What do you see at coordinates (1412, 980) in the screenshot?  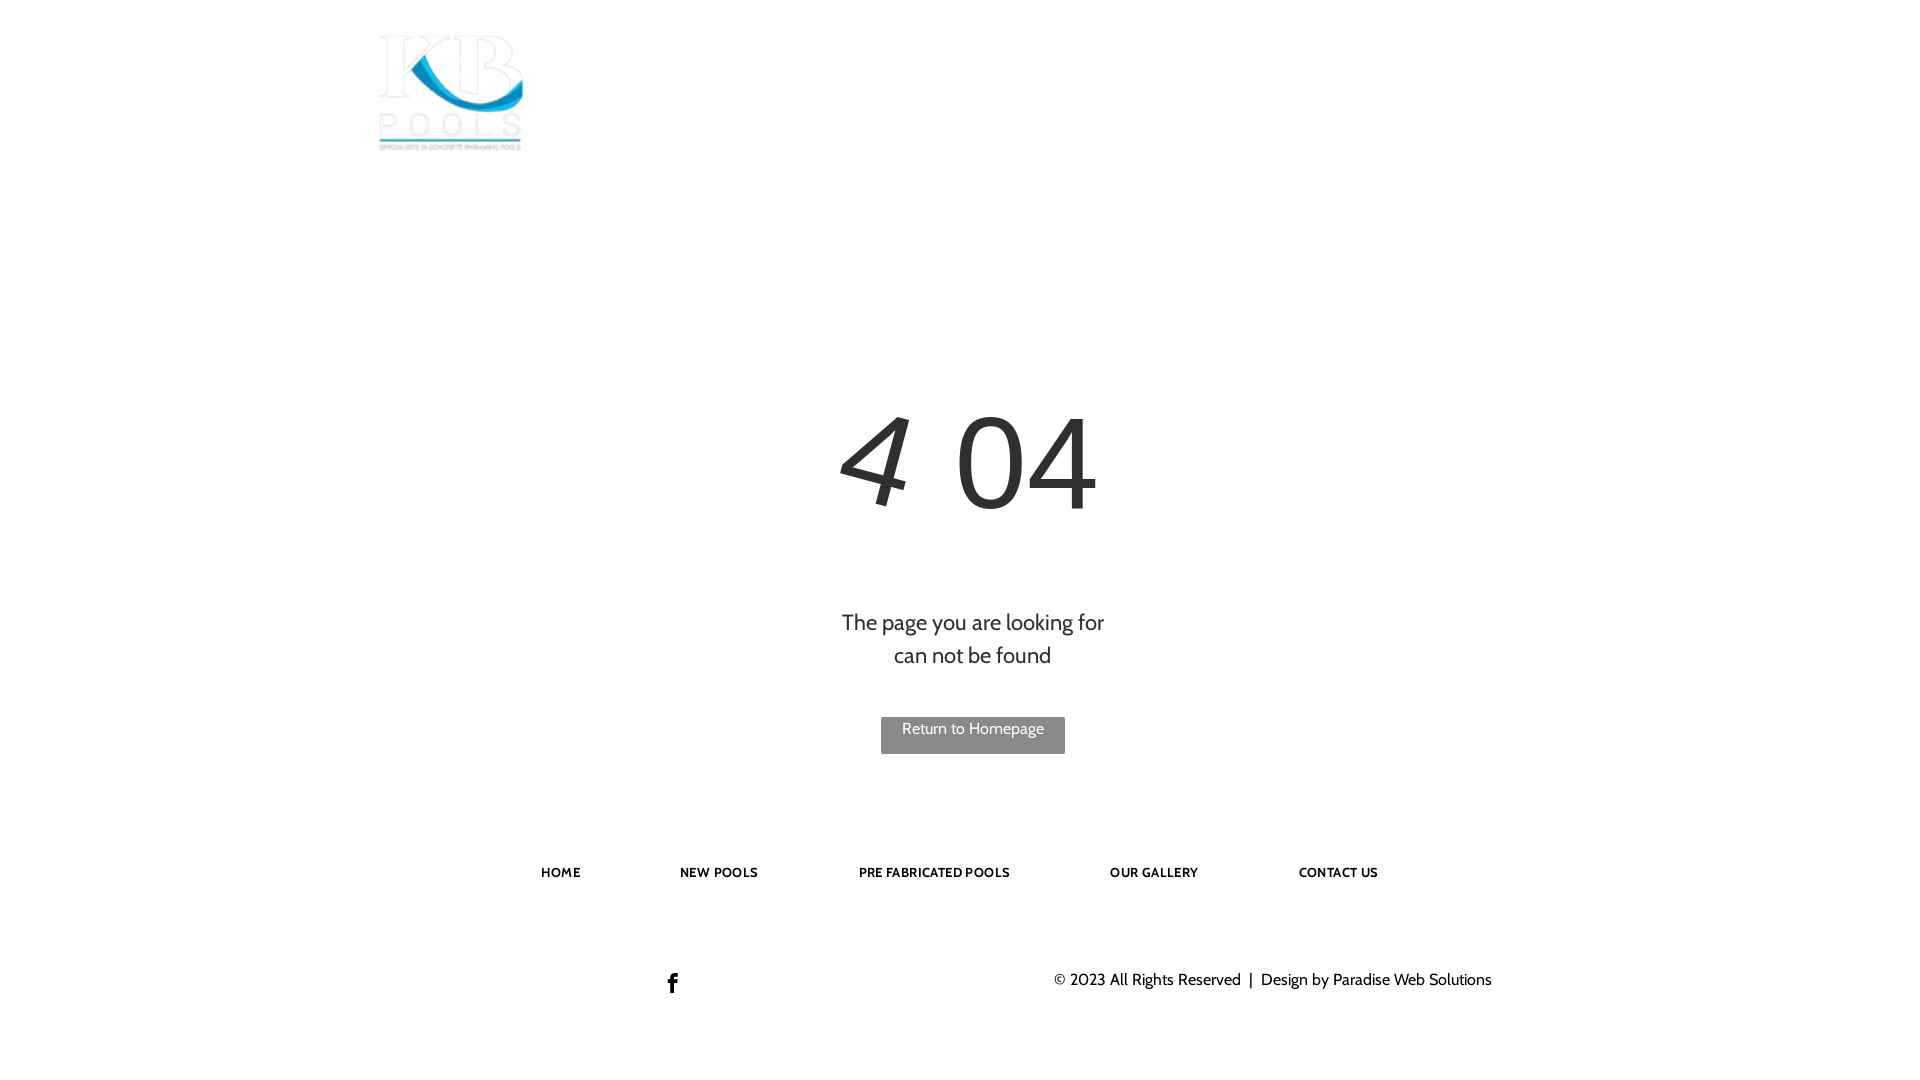 I see `Paradise Web Solutions` at bounding box center [1412, 980].